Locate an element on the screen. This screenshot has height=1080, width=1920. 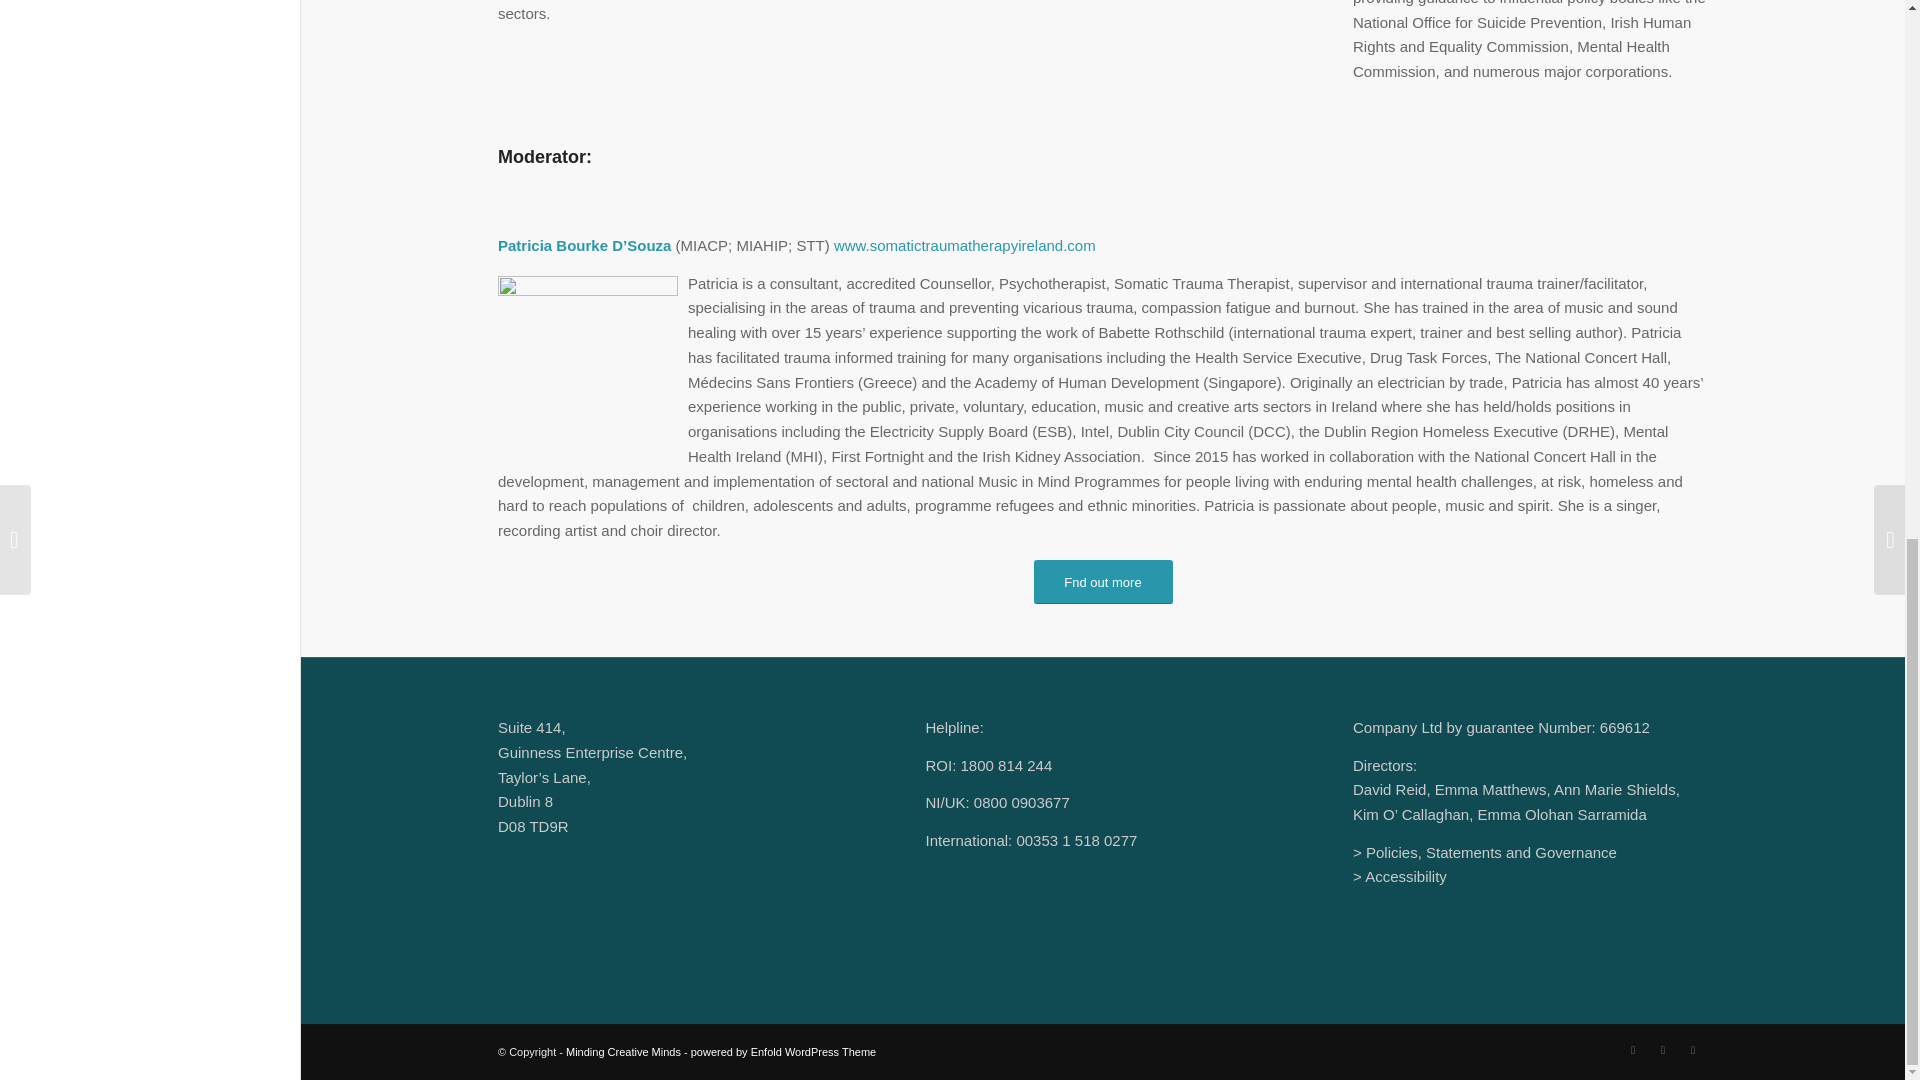
www.somatictraumatherapyireland.com is located at coordinates (964, 244).